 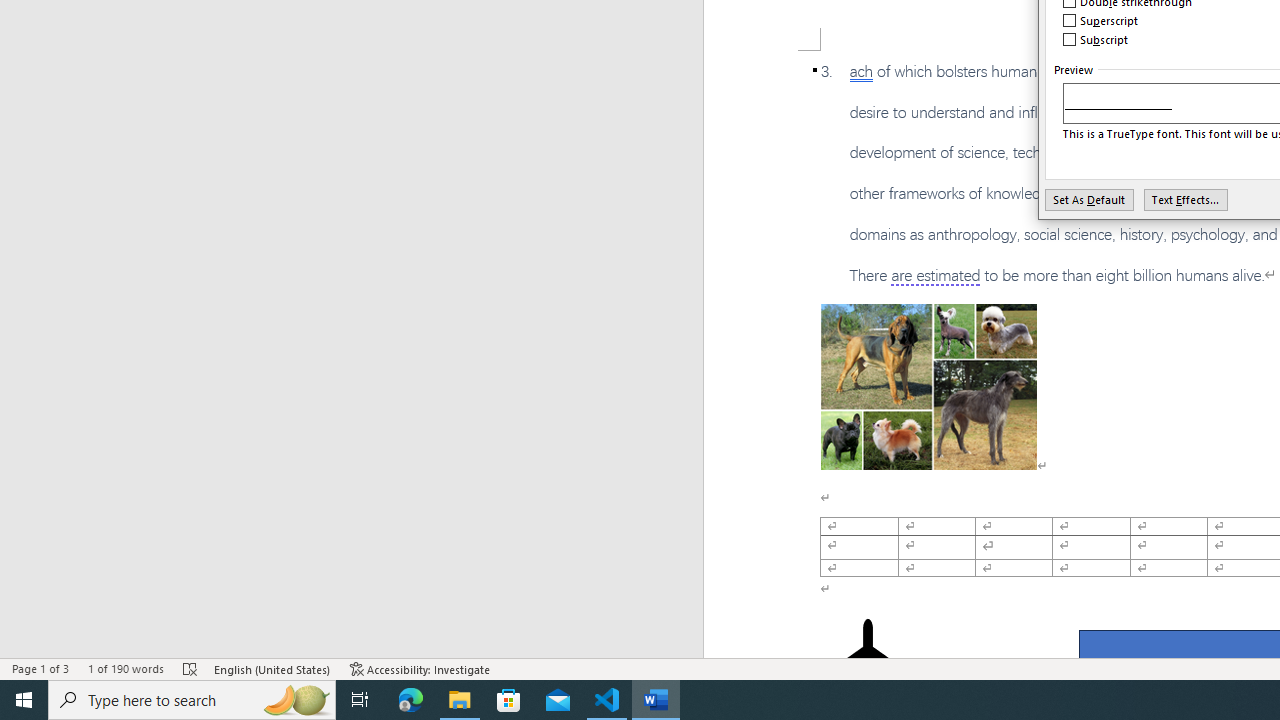 I want to click on Search highlights icon opens search home window, so click(x=296, y=700).